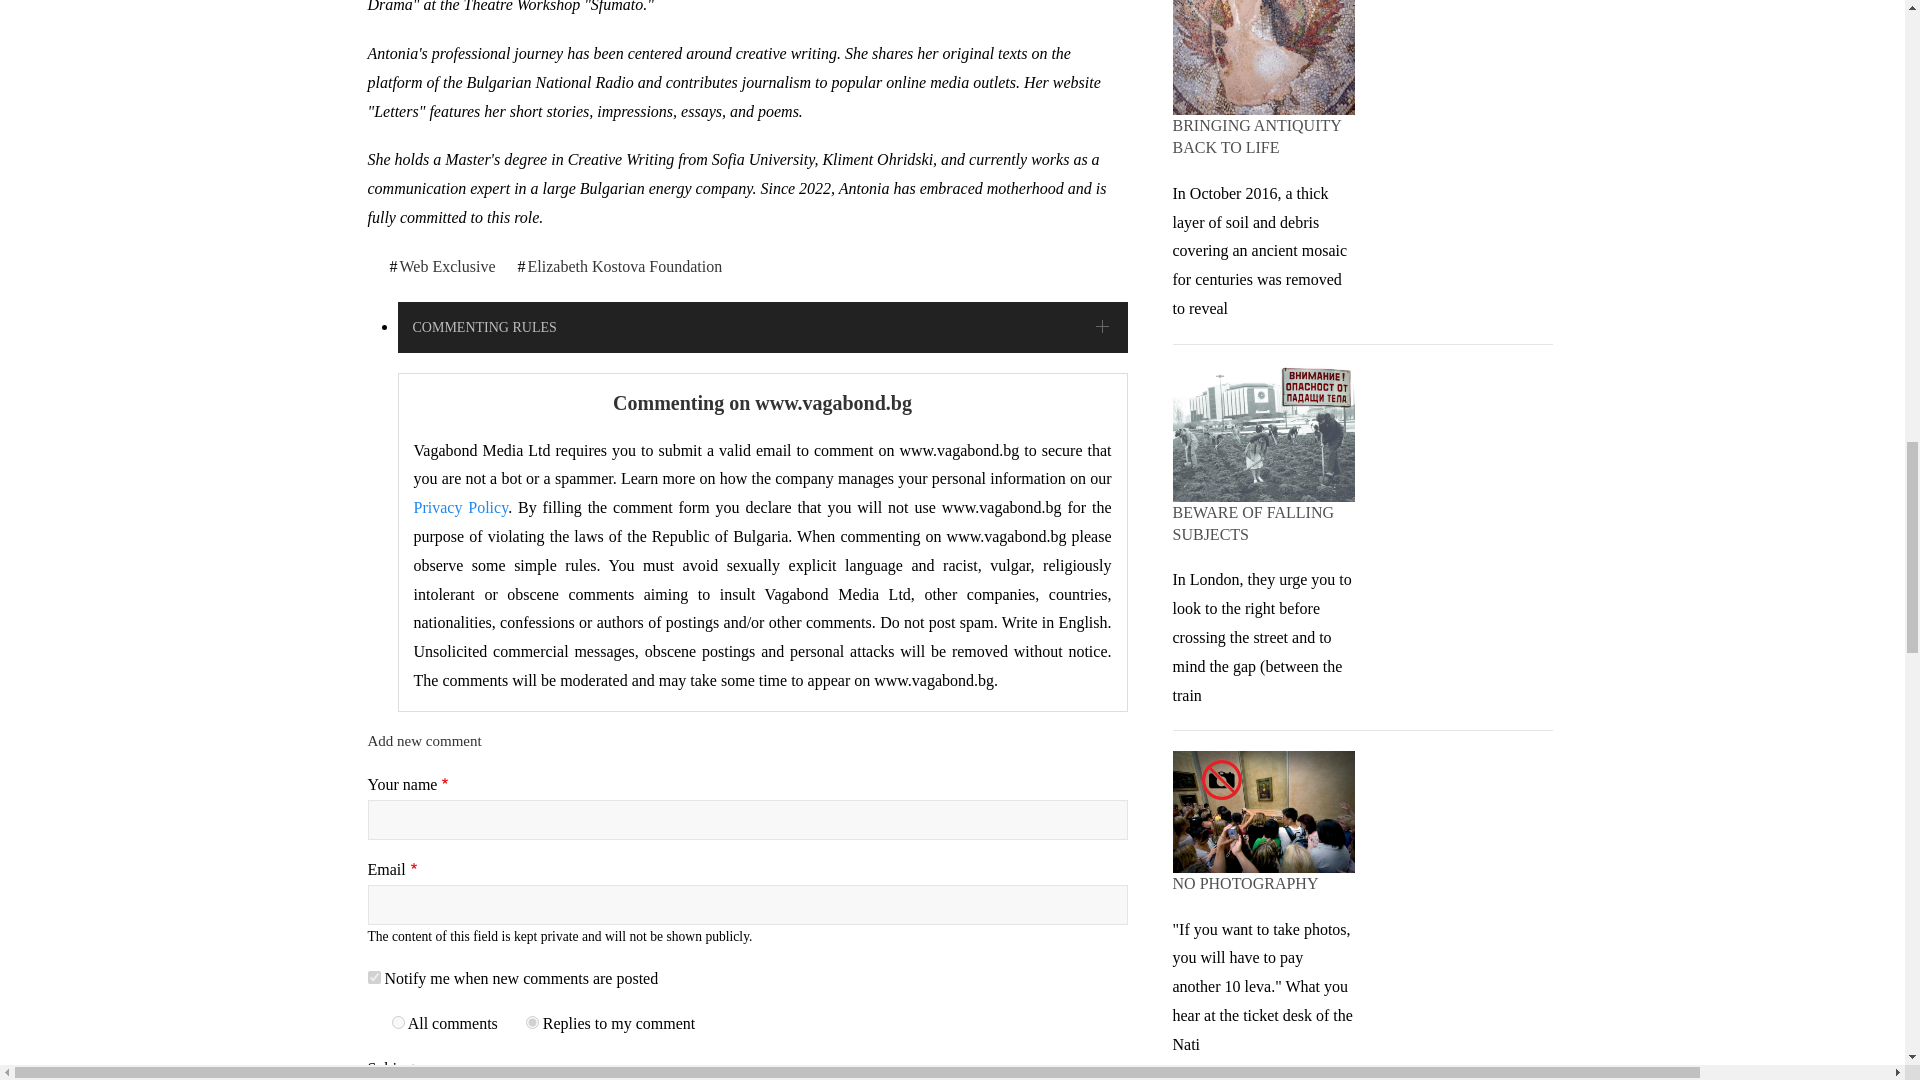 The width and height of the screenshot is (1920, 1080). I want to click on 2, so click(532, 1022).